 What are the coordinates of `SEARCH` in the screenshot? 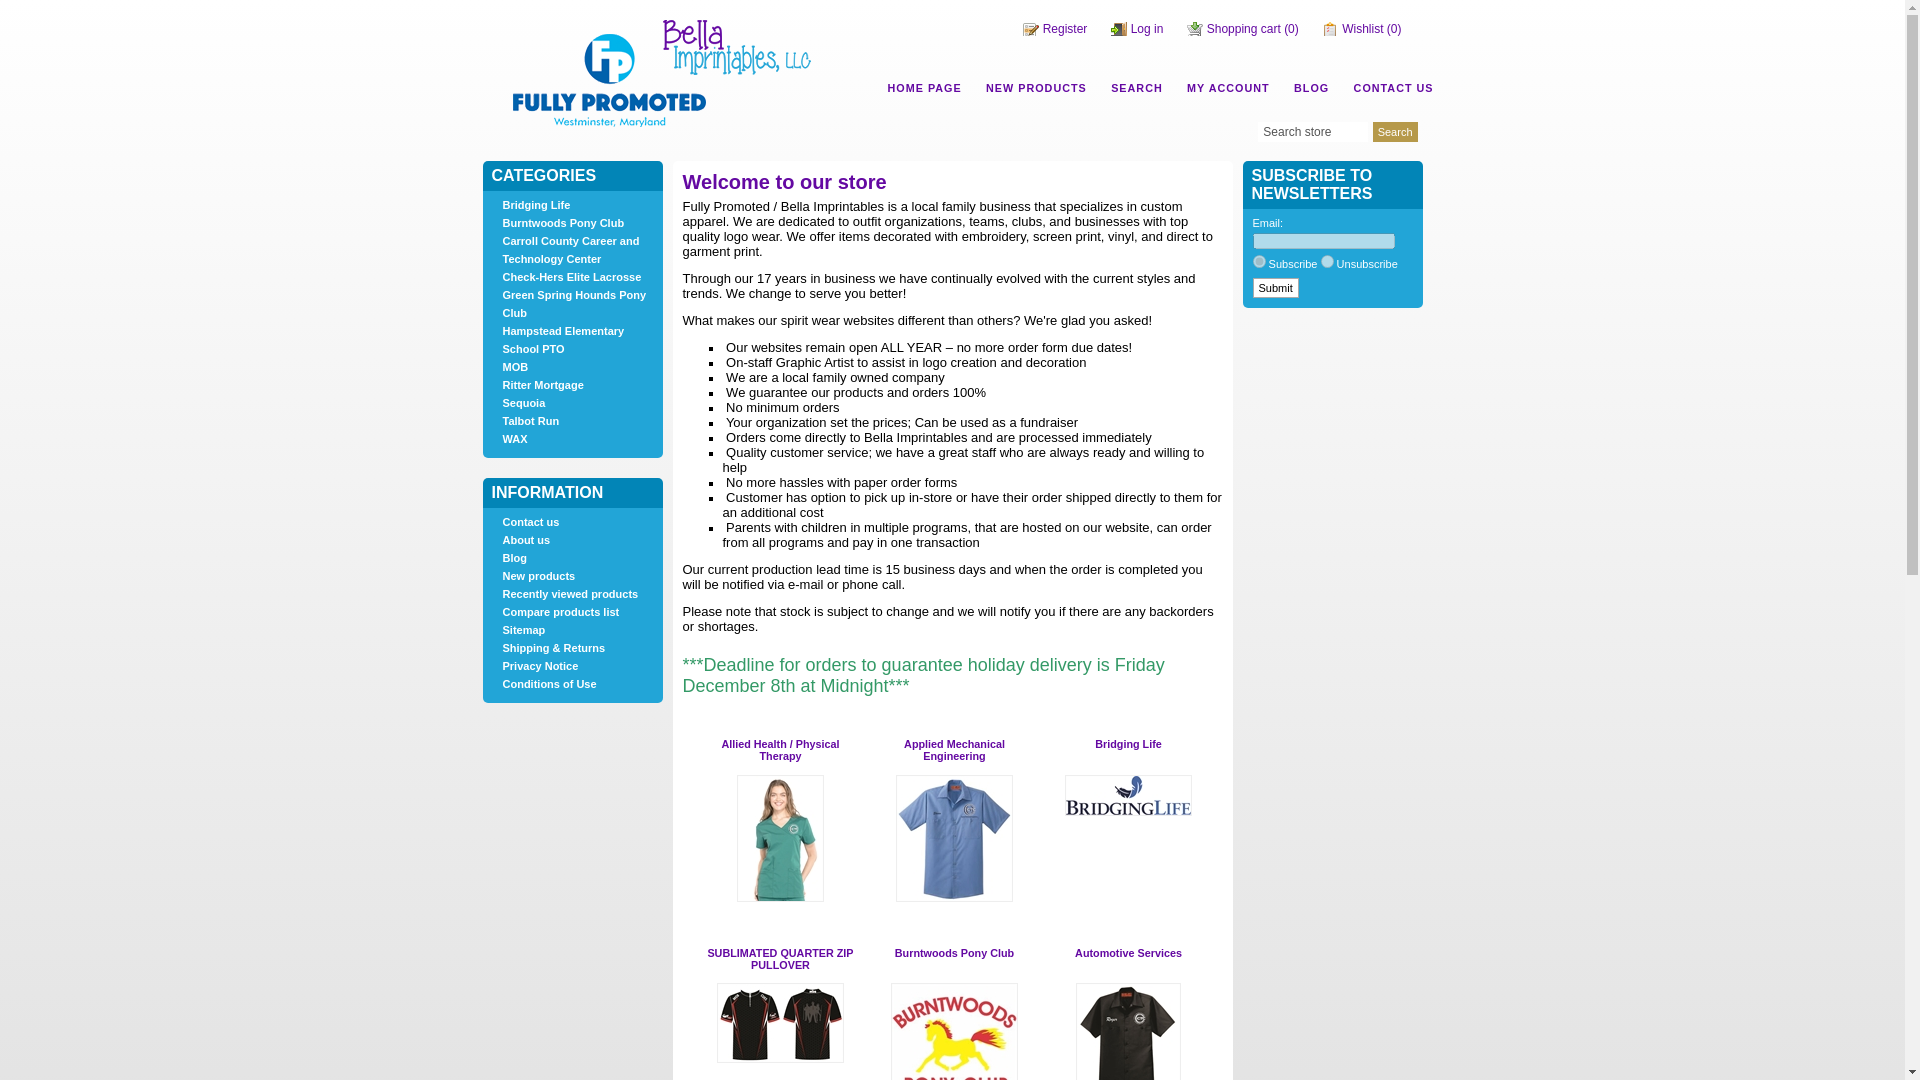 It's located at (1136, 88).